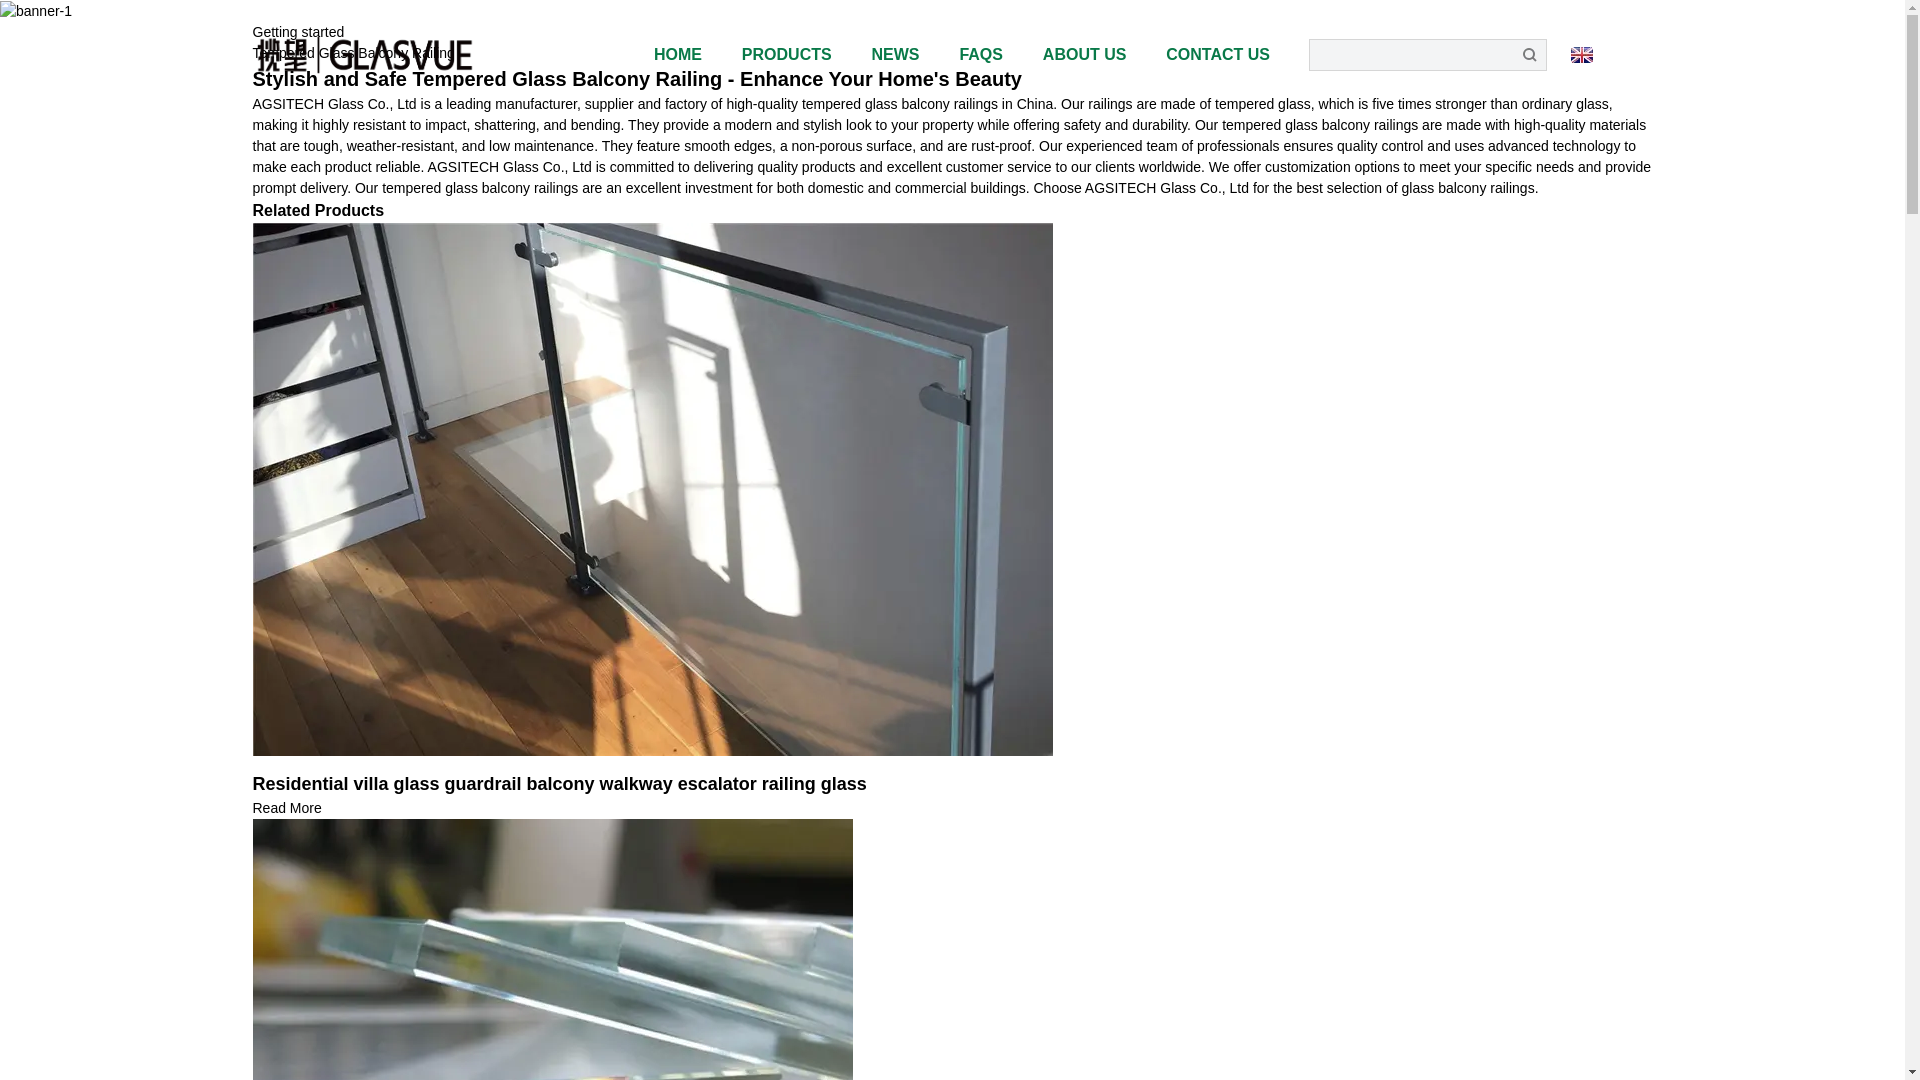  I want to click on Tempered Glass Balcony Railing, so click(352, 52).